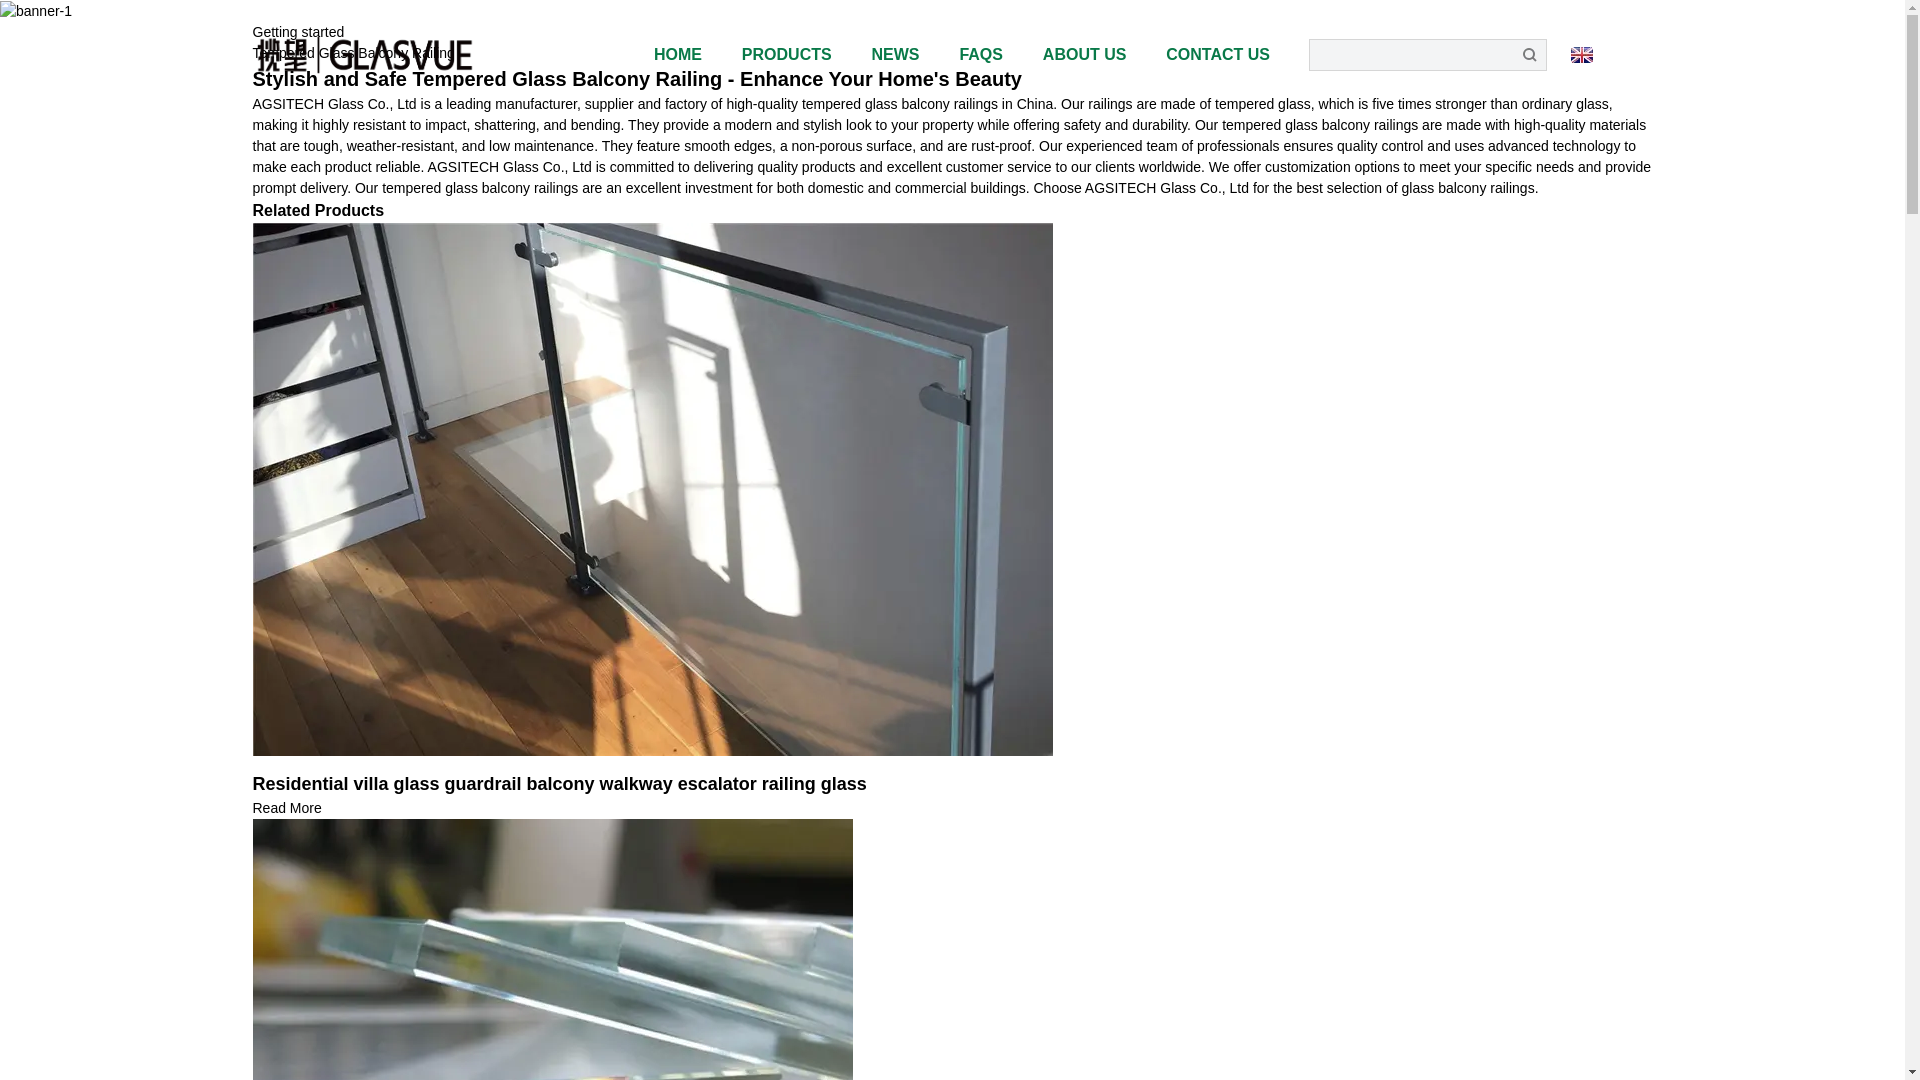  I want to click on Tempered Glass Balcony Railing, so click(352, 52).